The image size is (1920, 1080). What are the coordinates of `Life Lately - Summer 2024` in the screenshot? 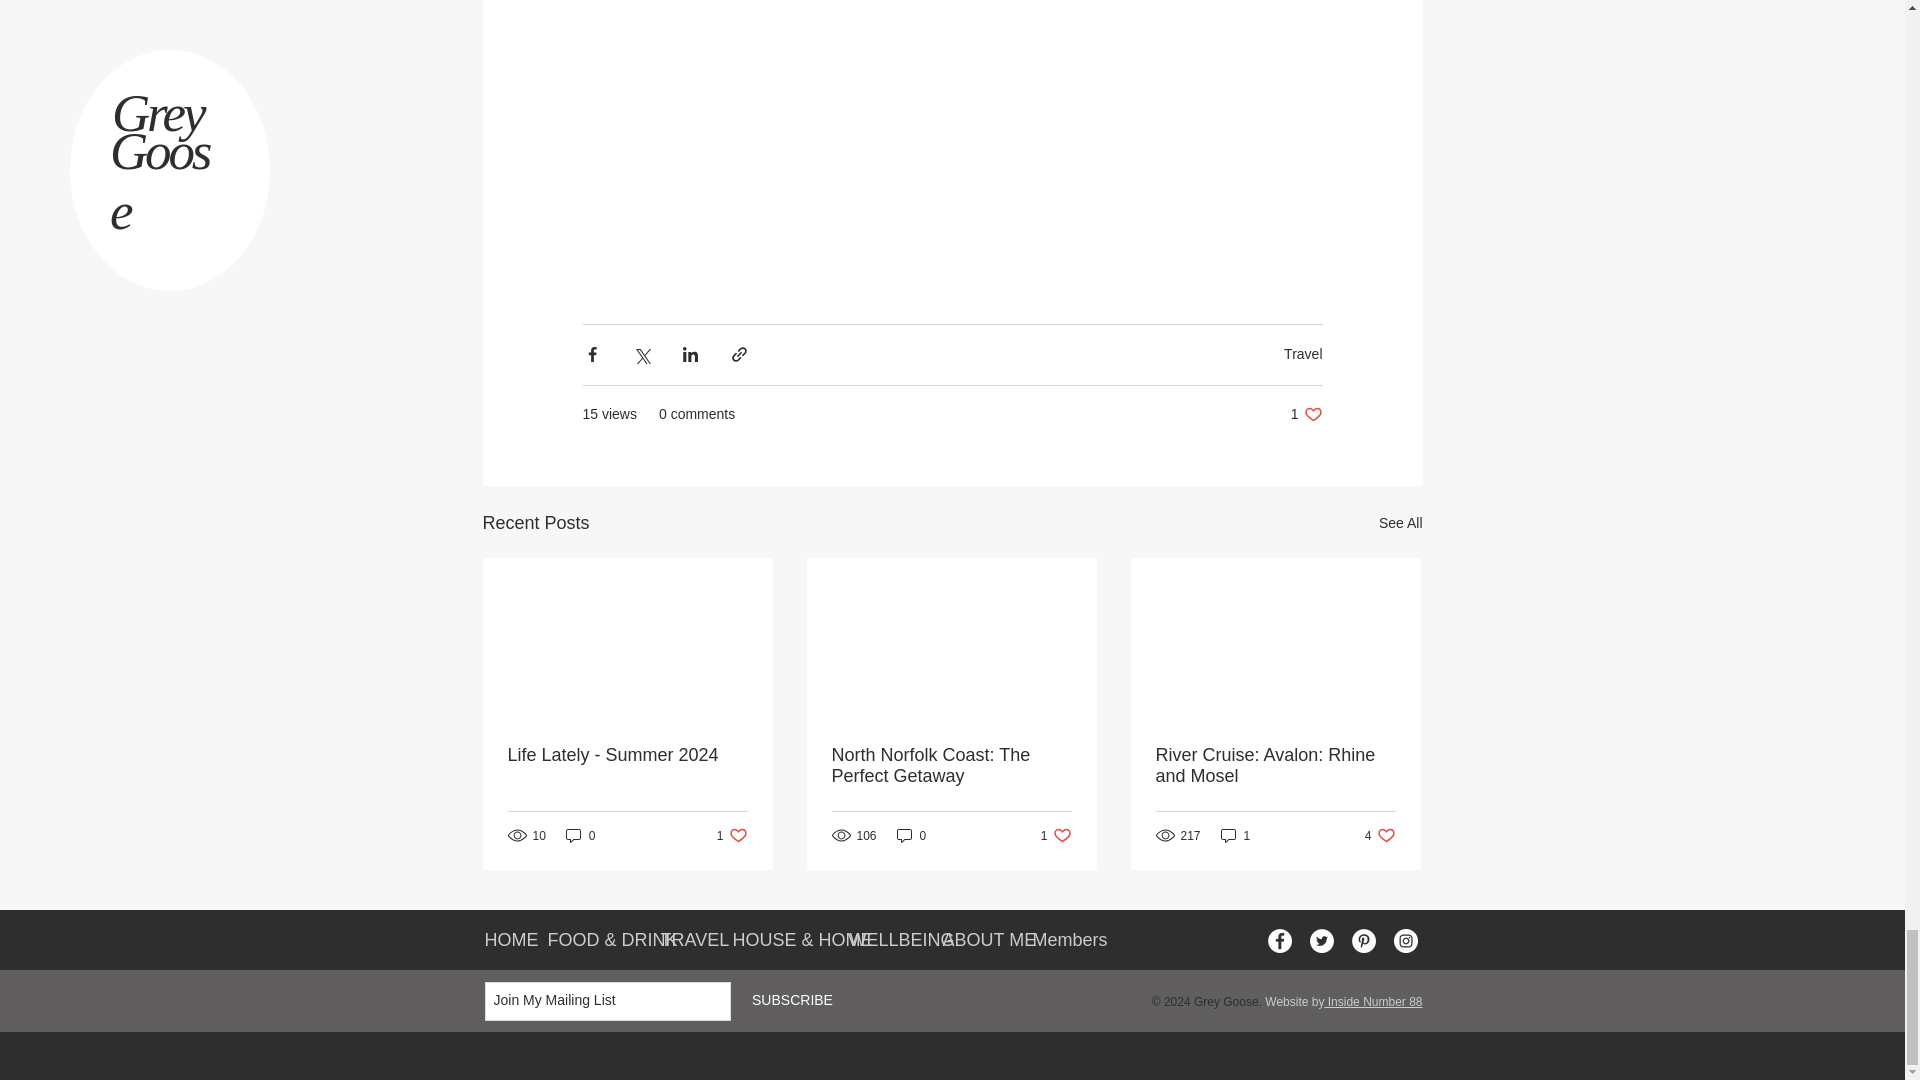 It's located at (628, 755).